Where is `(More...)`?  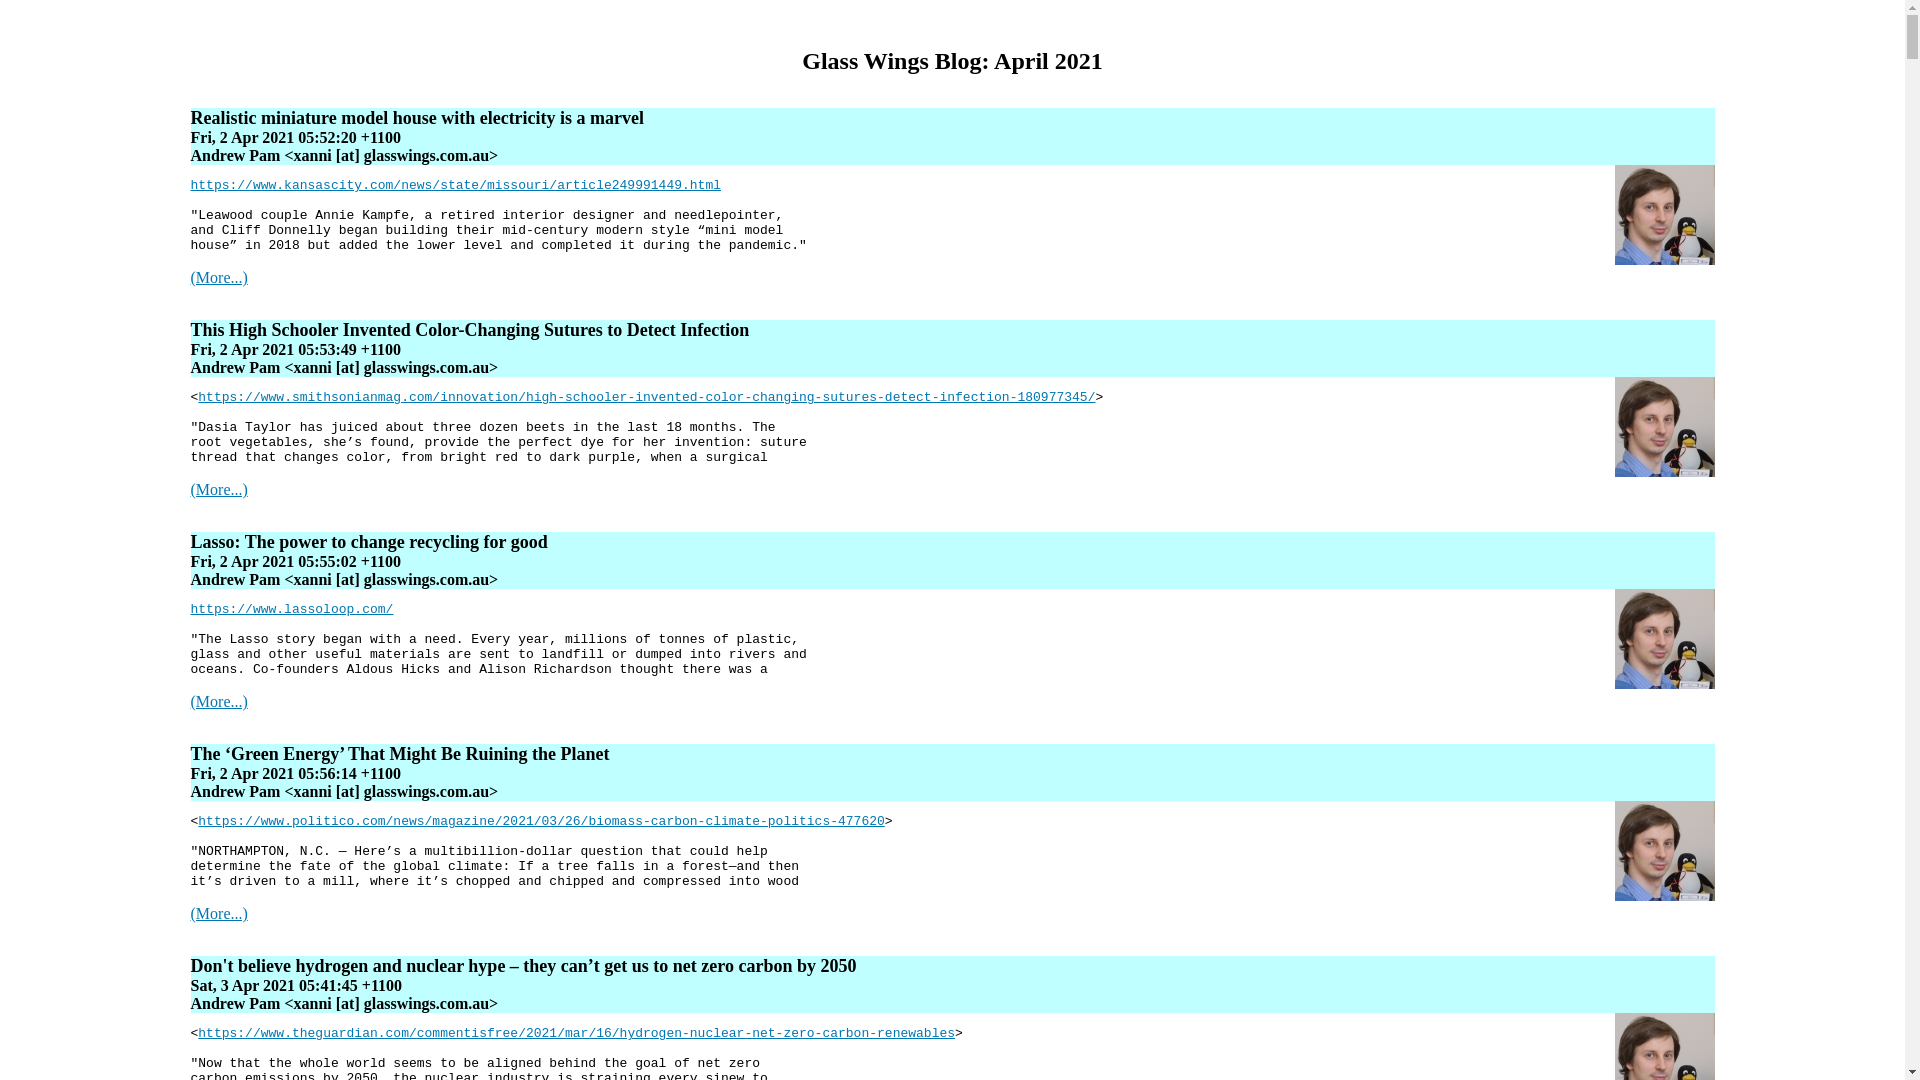 (More...) is located at coordinates (218, 278).